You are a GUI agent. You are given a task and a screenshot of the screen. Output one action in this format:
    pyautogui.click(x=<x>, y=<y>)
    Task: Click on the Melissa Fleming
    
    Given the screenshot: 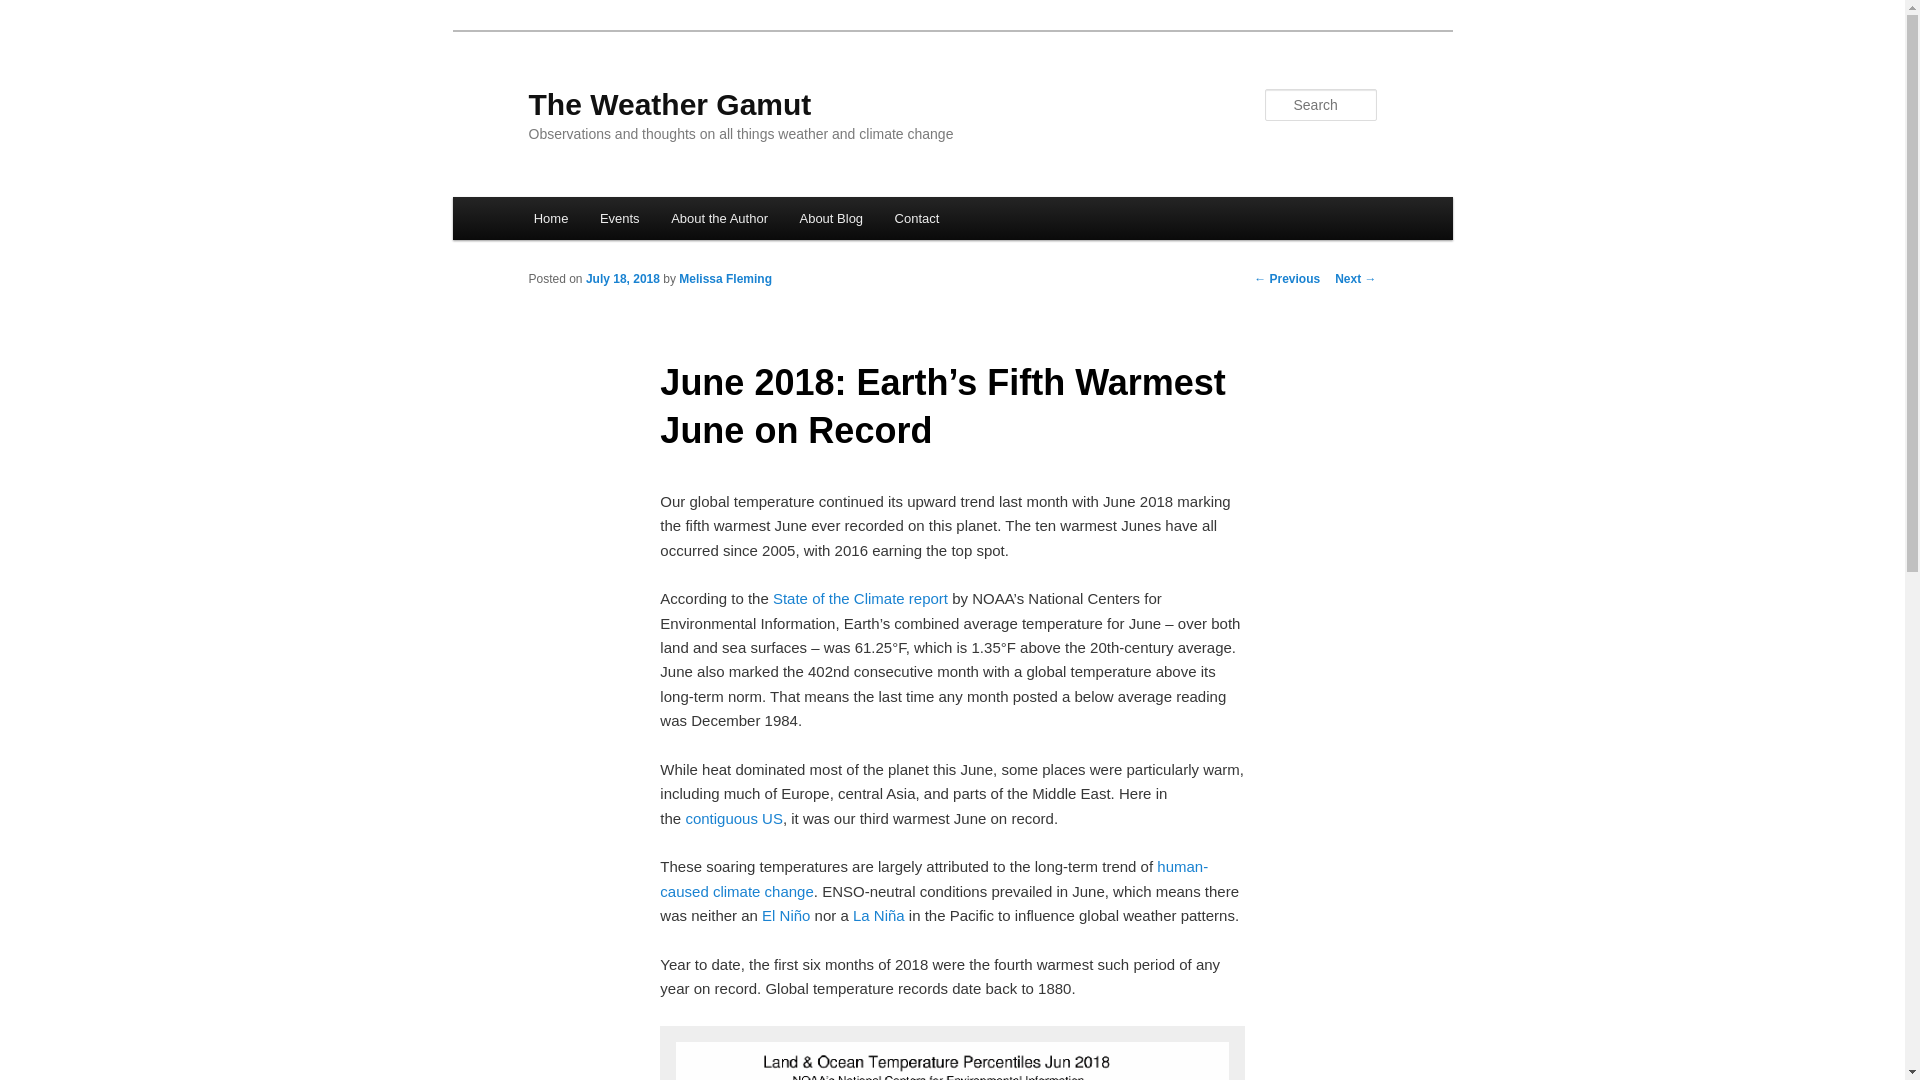 What is the action you would take?
    pyautogui.click(x=725, y=279)
    